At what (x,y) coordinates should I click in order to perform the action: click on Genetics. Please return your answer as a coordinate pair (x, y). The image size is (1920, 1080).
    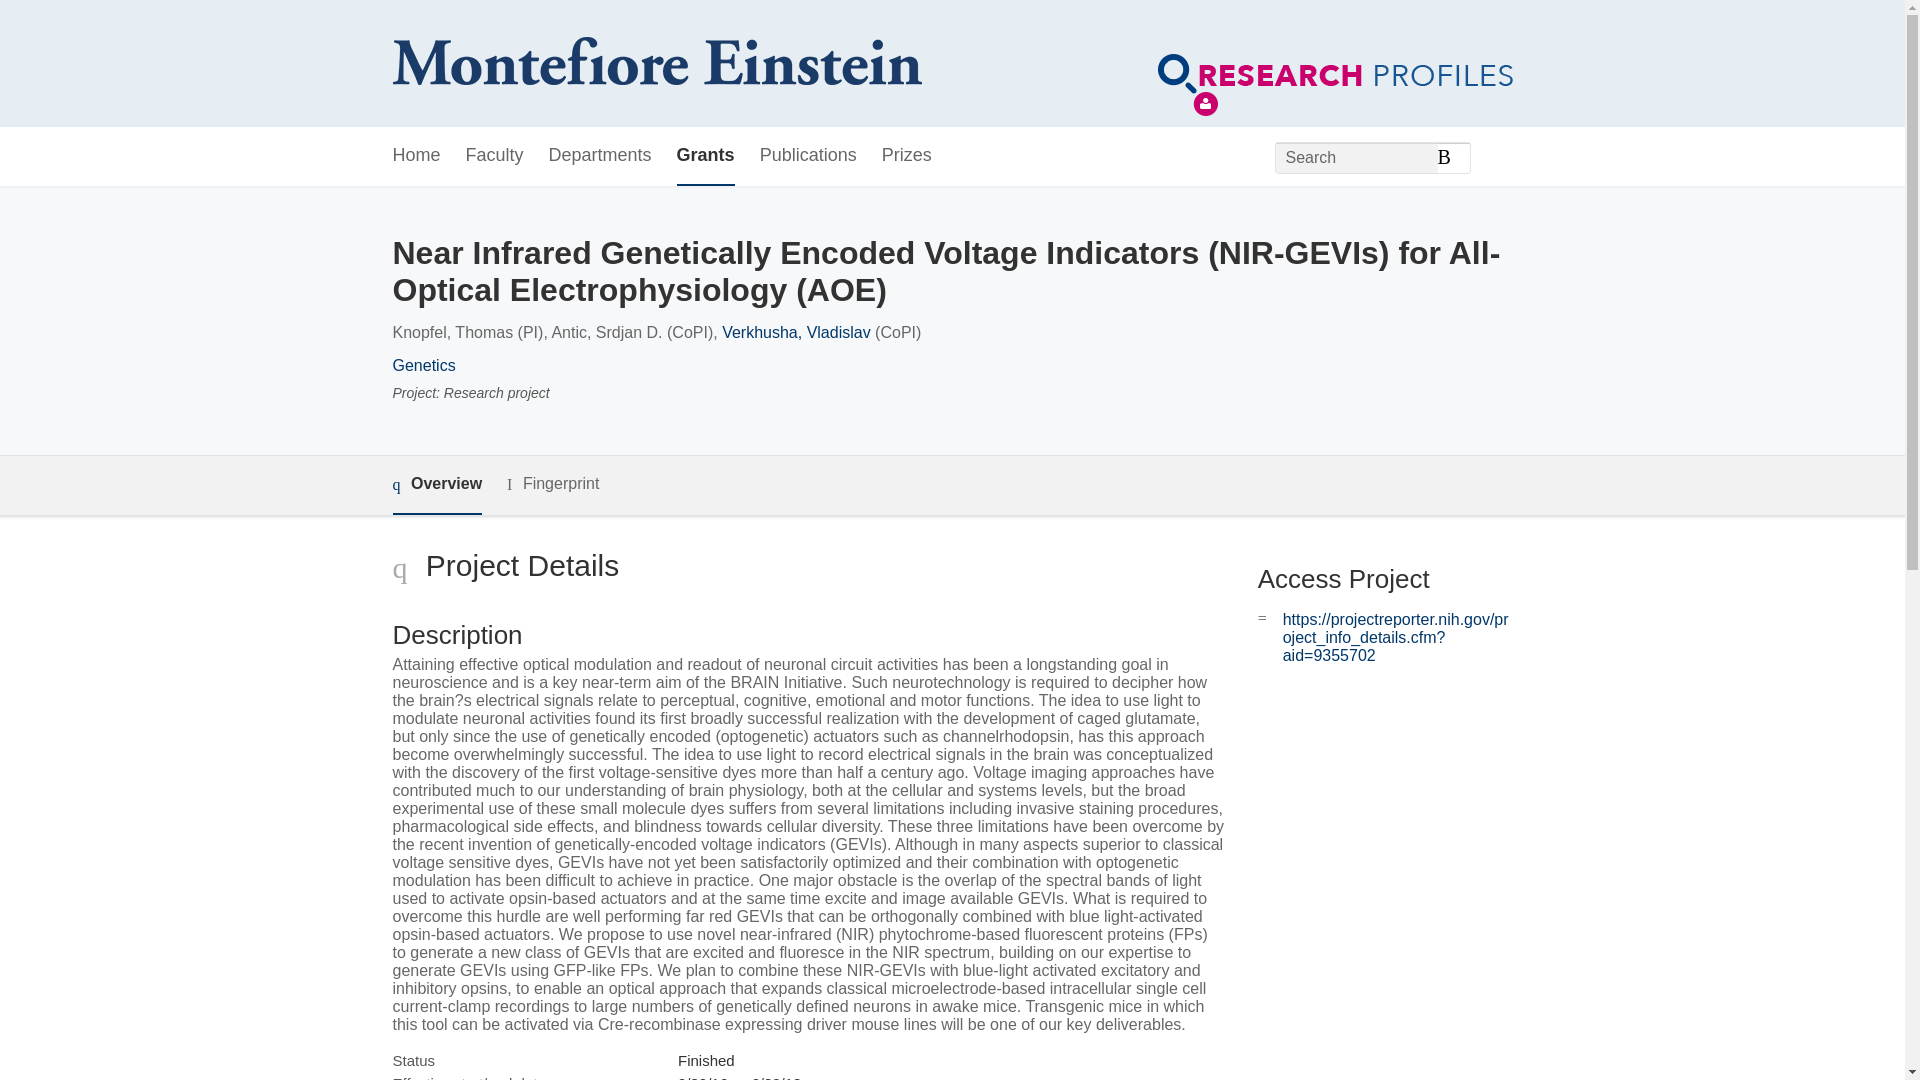
    Looking at the image, I should click on (423, 365).